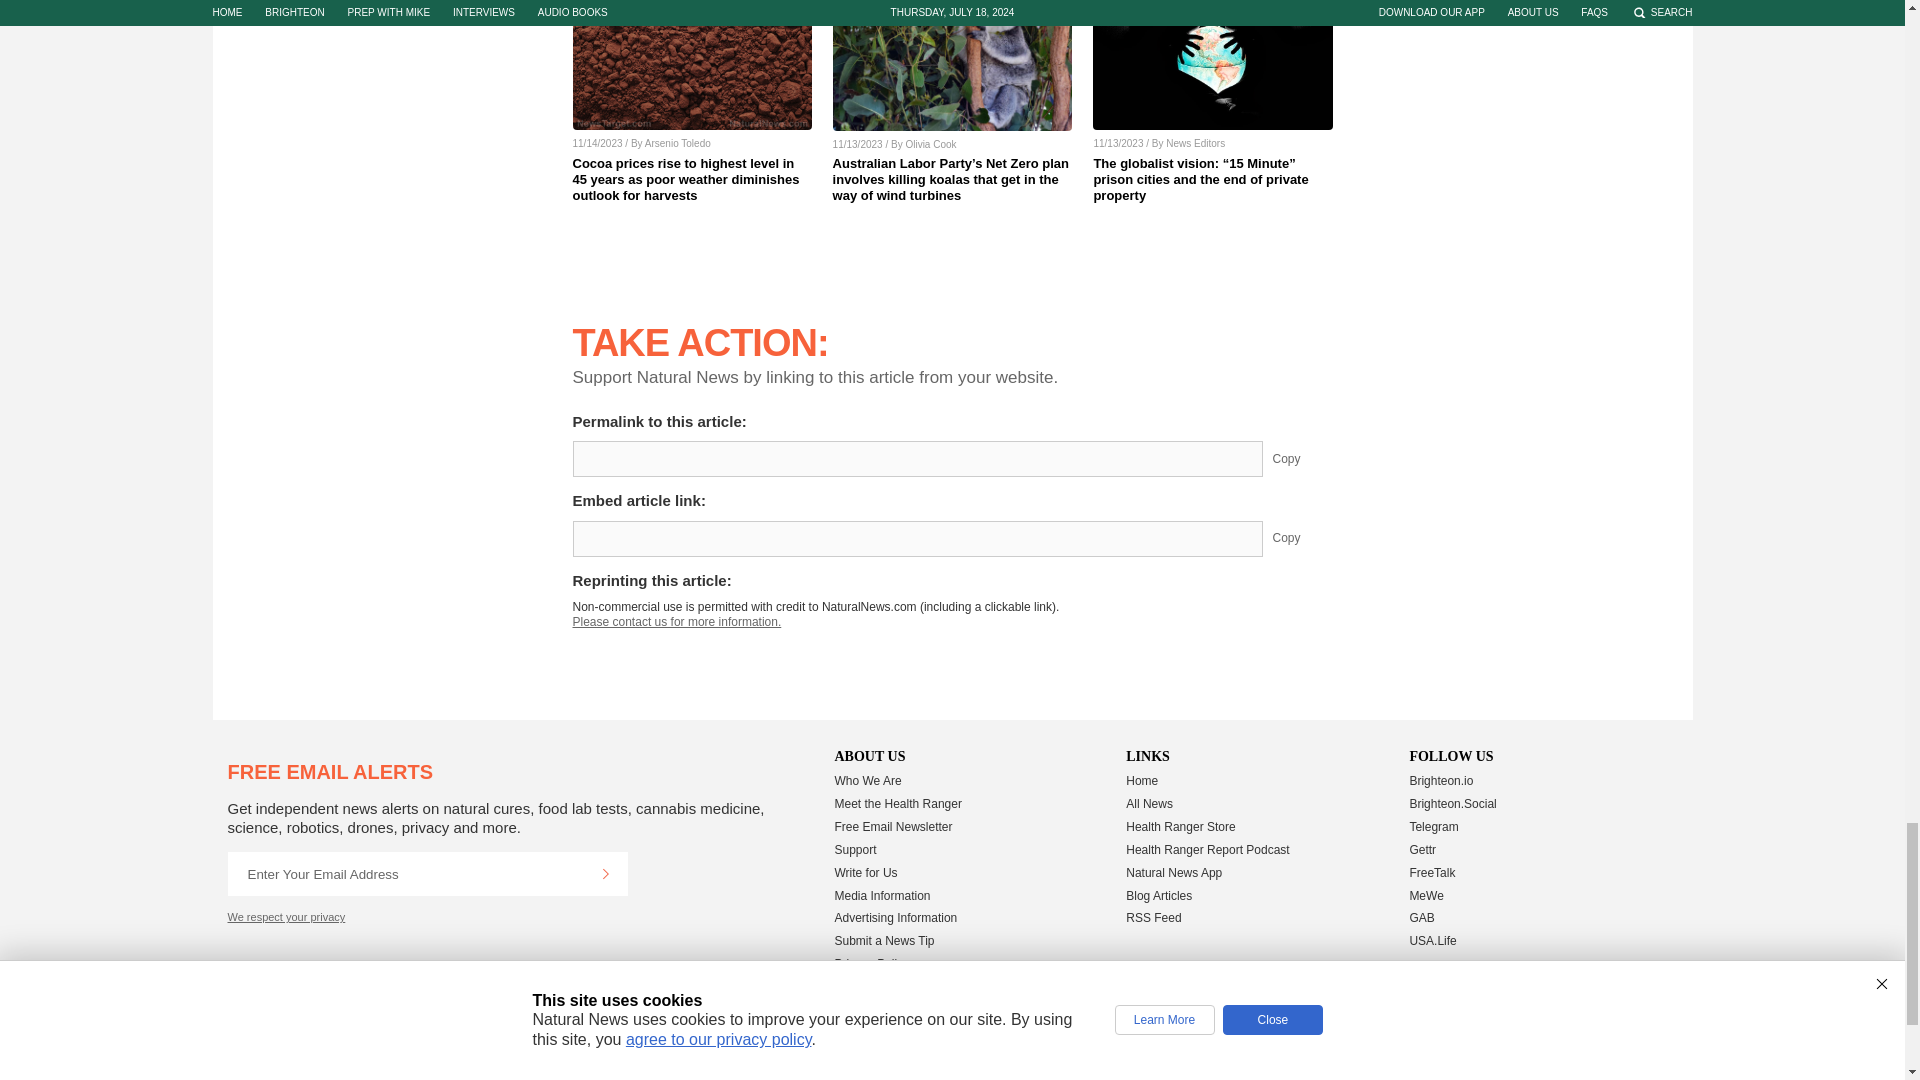  Describe the element at coordinates (605, 874) in the screenshot. I see `Continue` at that location.